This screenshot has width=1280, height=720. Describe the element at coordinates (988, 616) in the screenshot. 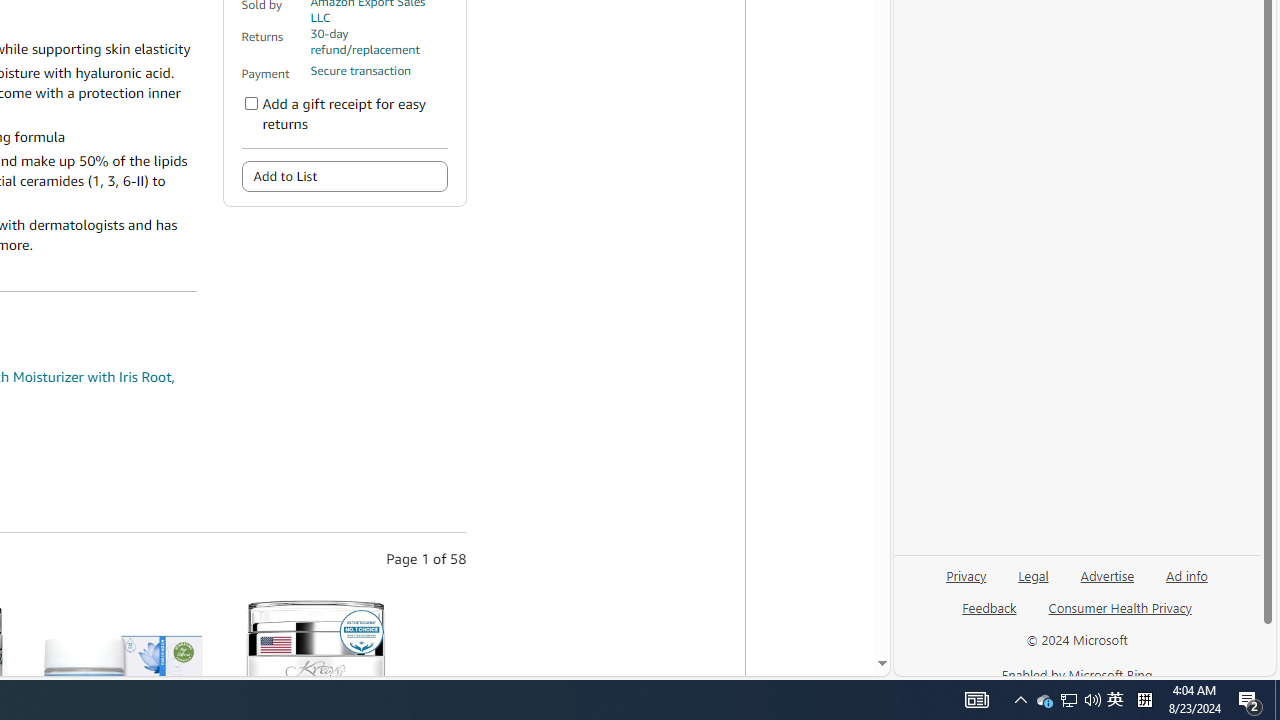

I see `Feedback` at that location.